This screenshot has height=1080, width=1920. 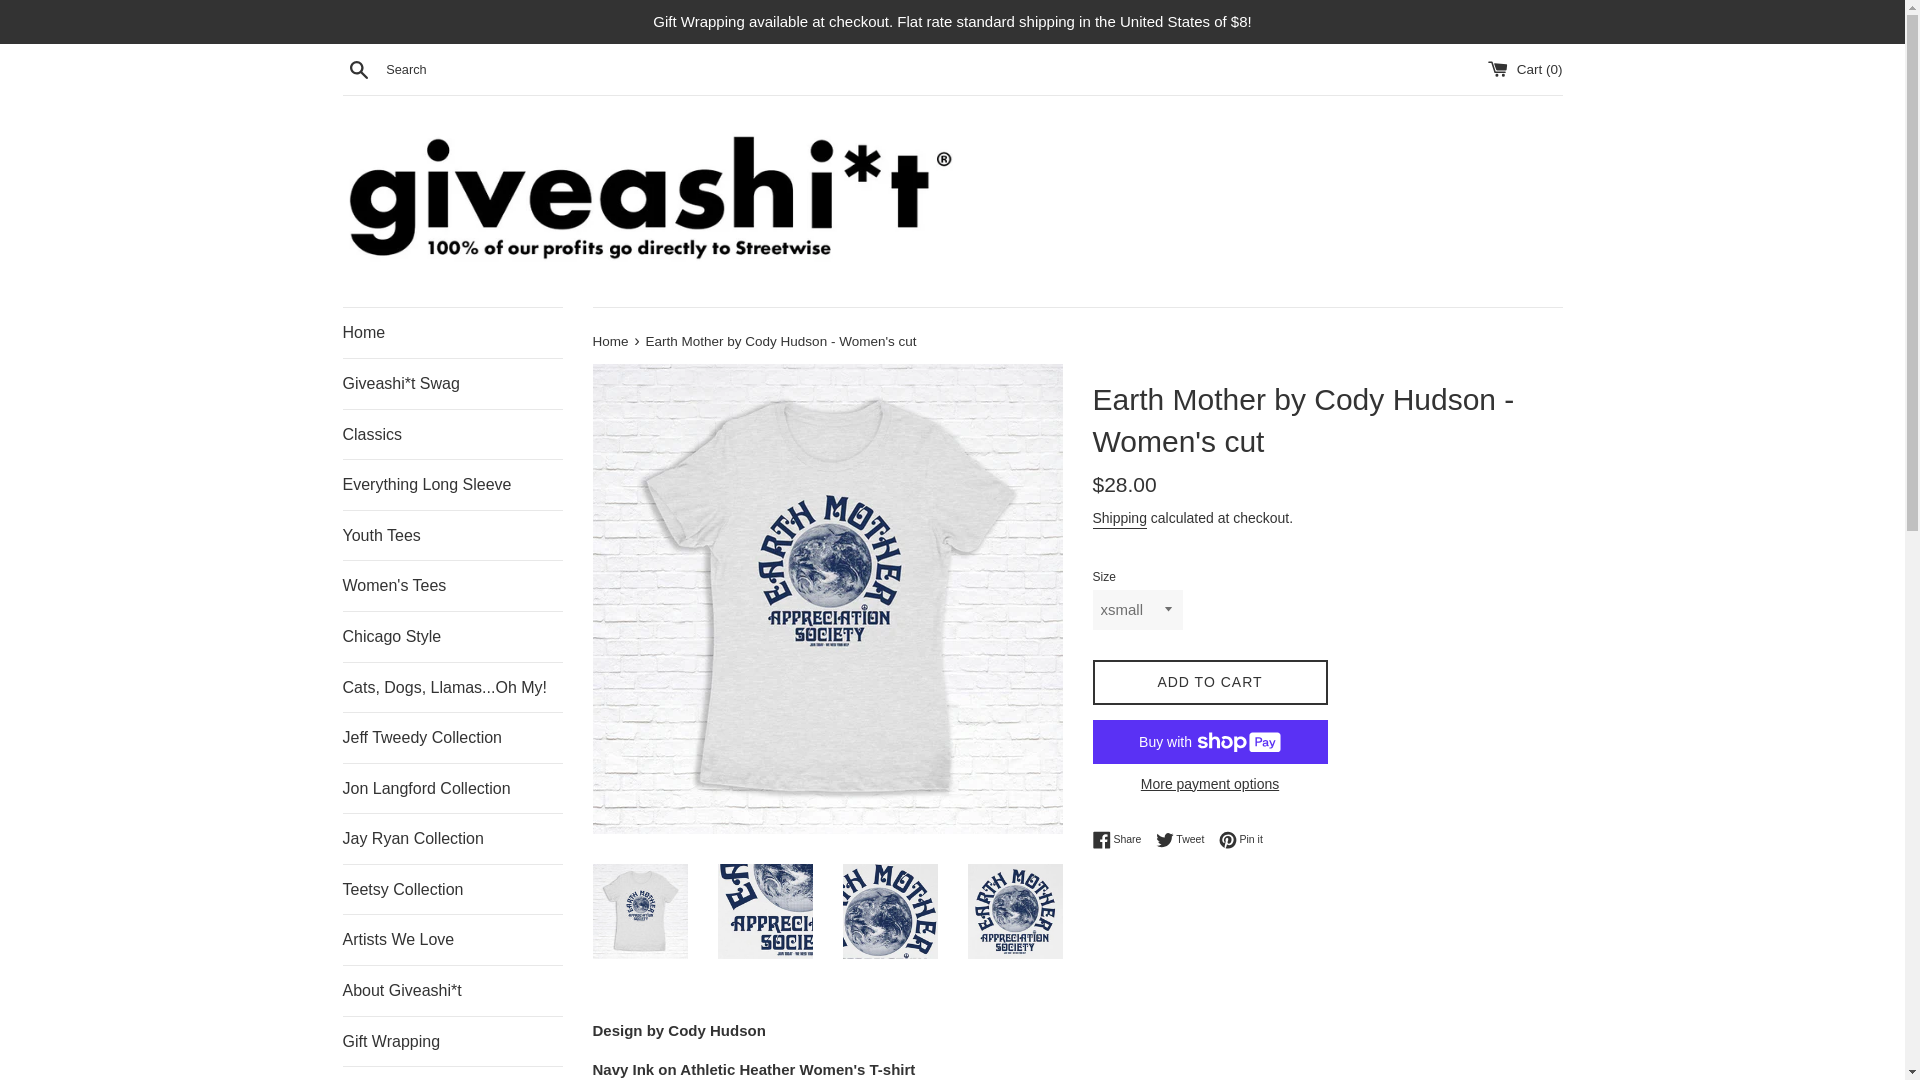 I want to click on Youth Tees, so click(x=358, y=69).